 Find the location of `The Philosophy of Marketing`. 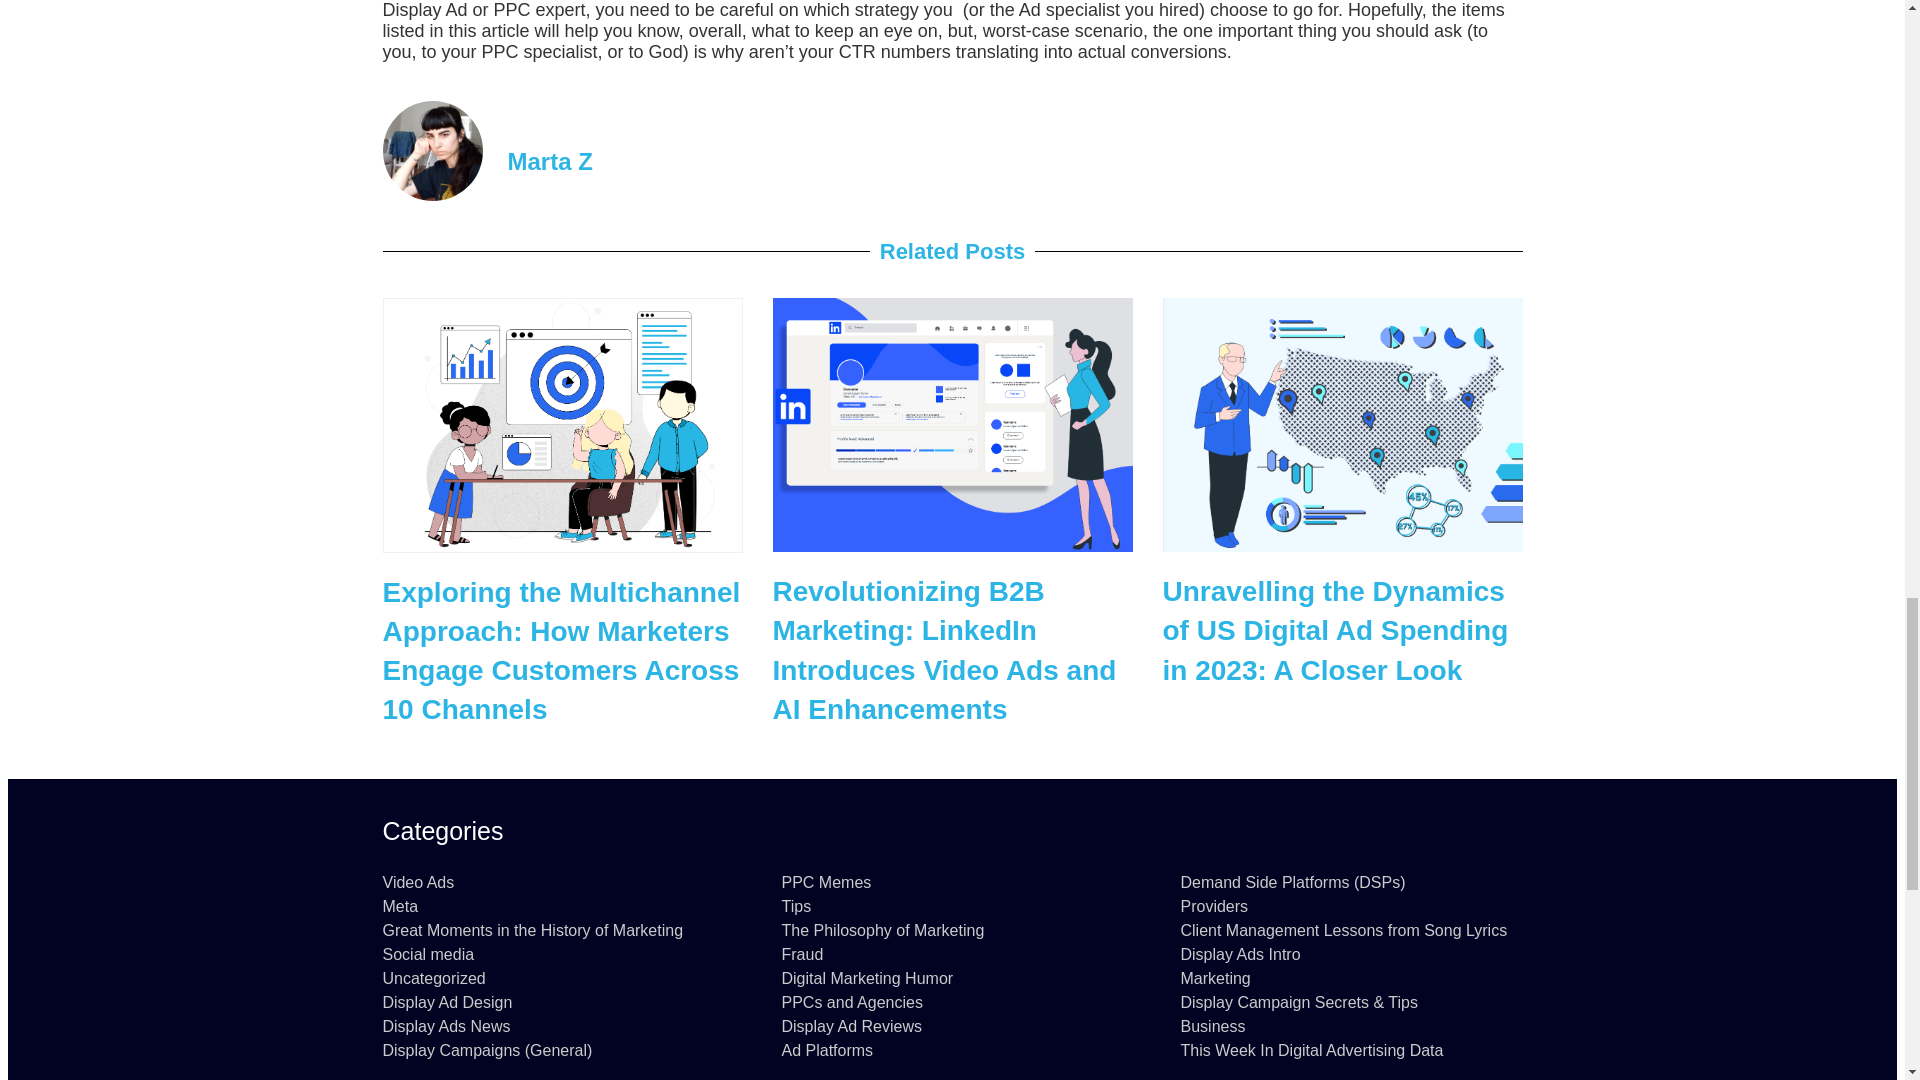

The Philosophy of Marketing is located at coordinates (952, 930).